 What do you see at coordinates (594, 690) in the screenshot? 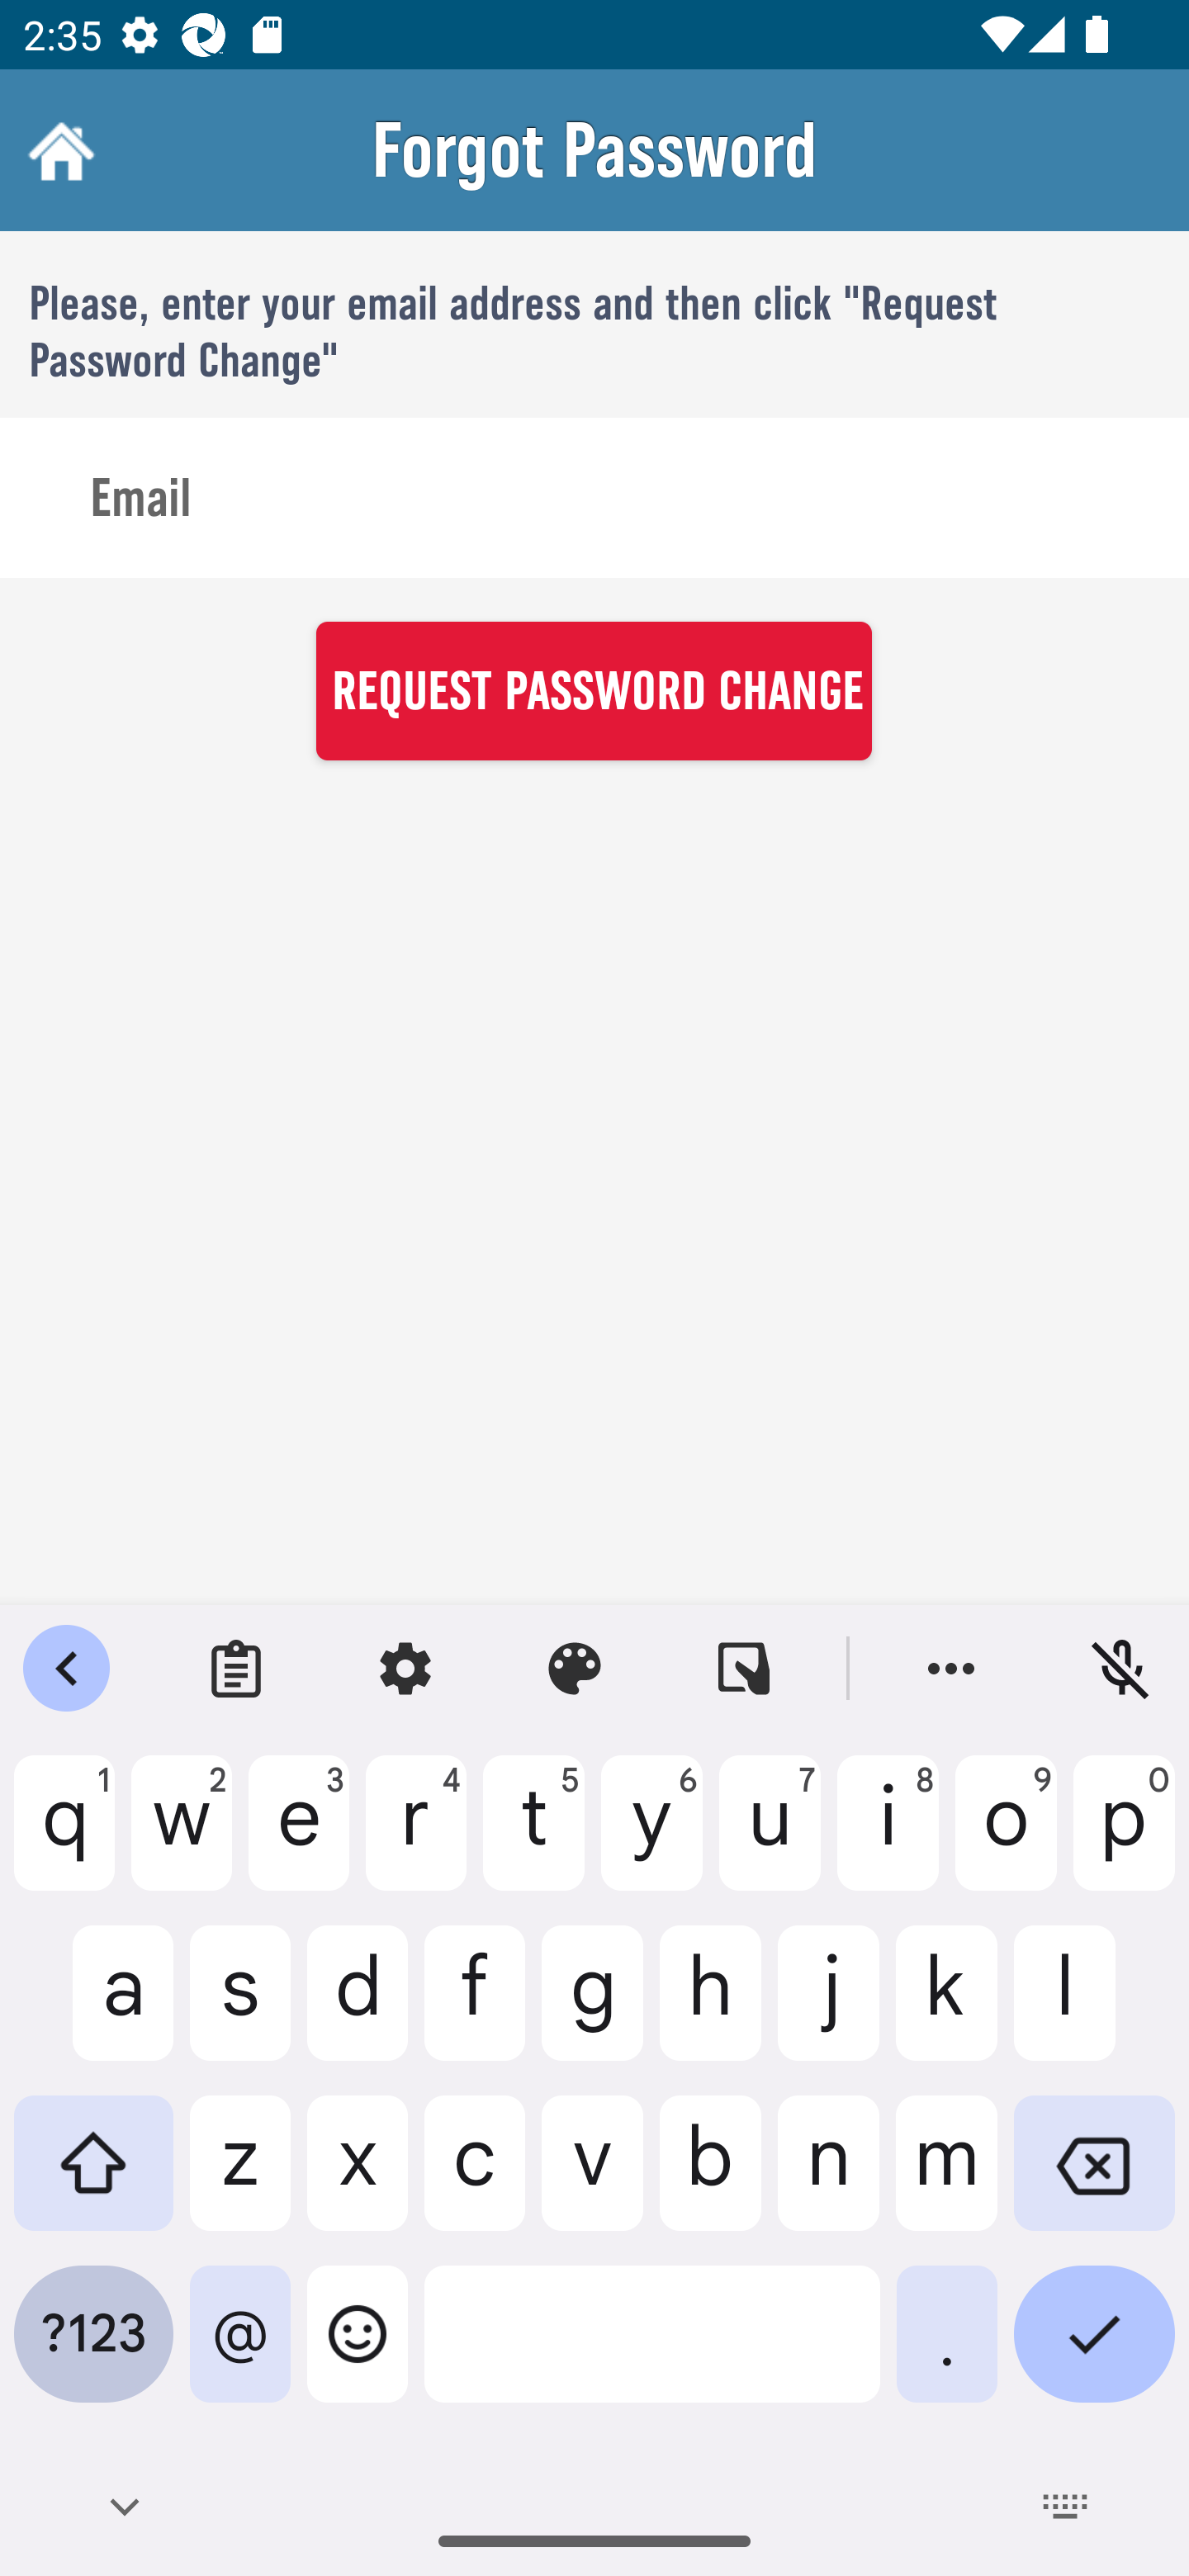
I see `REQUEST PASSWORD CHANGE` at bounding box center [594, 690].